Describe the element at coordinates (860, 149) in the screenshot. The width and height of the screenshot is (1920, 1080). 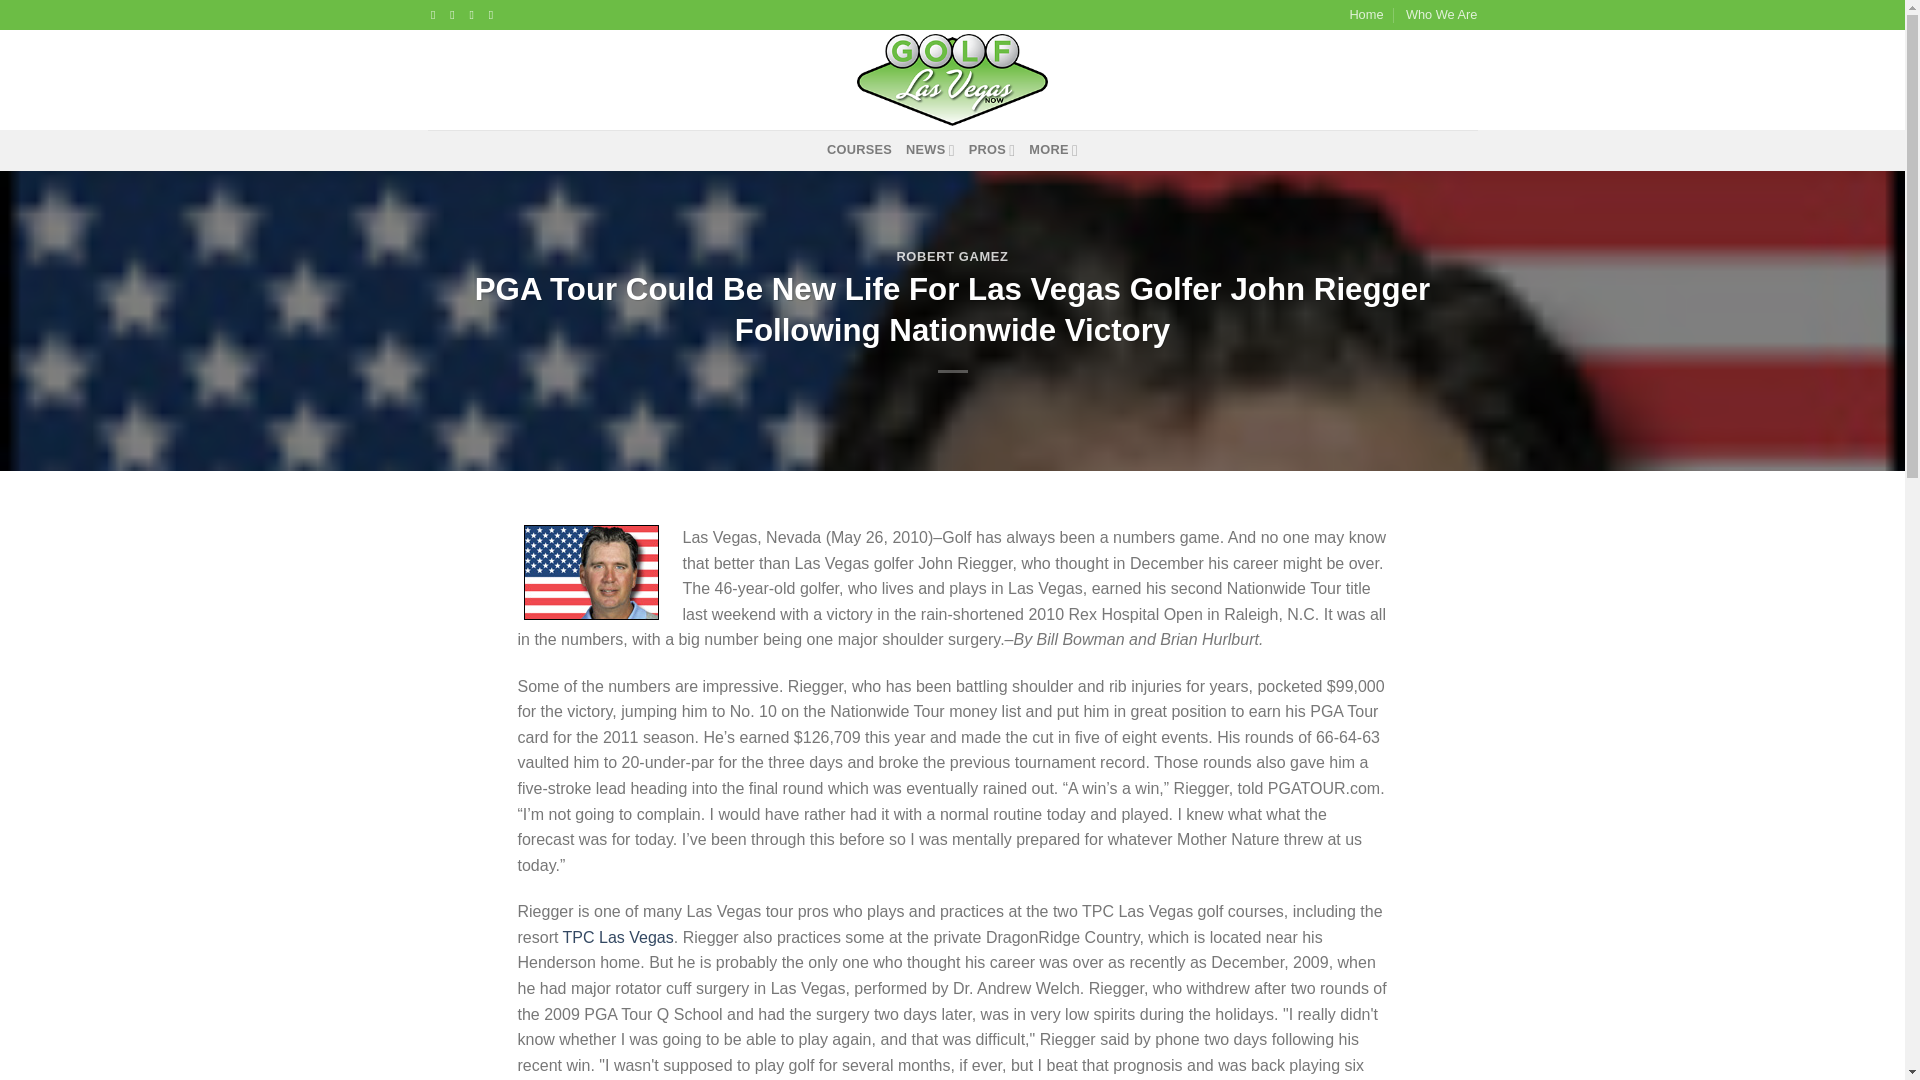
I see `COURSES` at that location.